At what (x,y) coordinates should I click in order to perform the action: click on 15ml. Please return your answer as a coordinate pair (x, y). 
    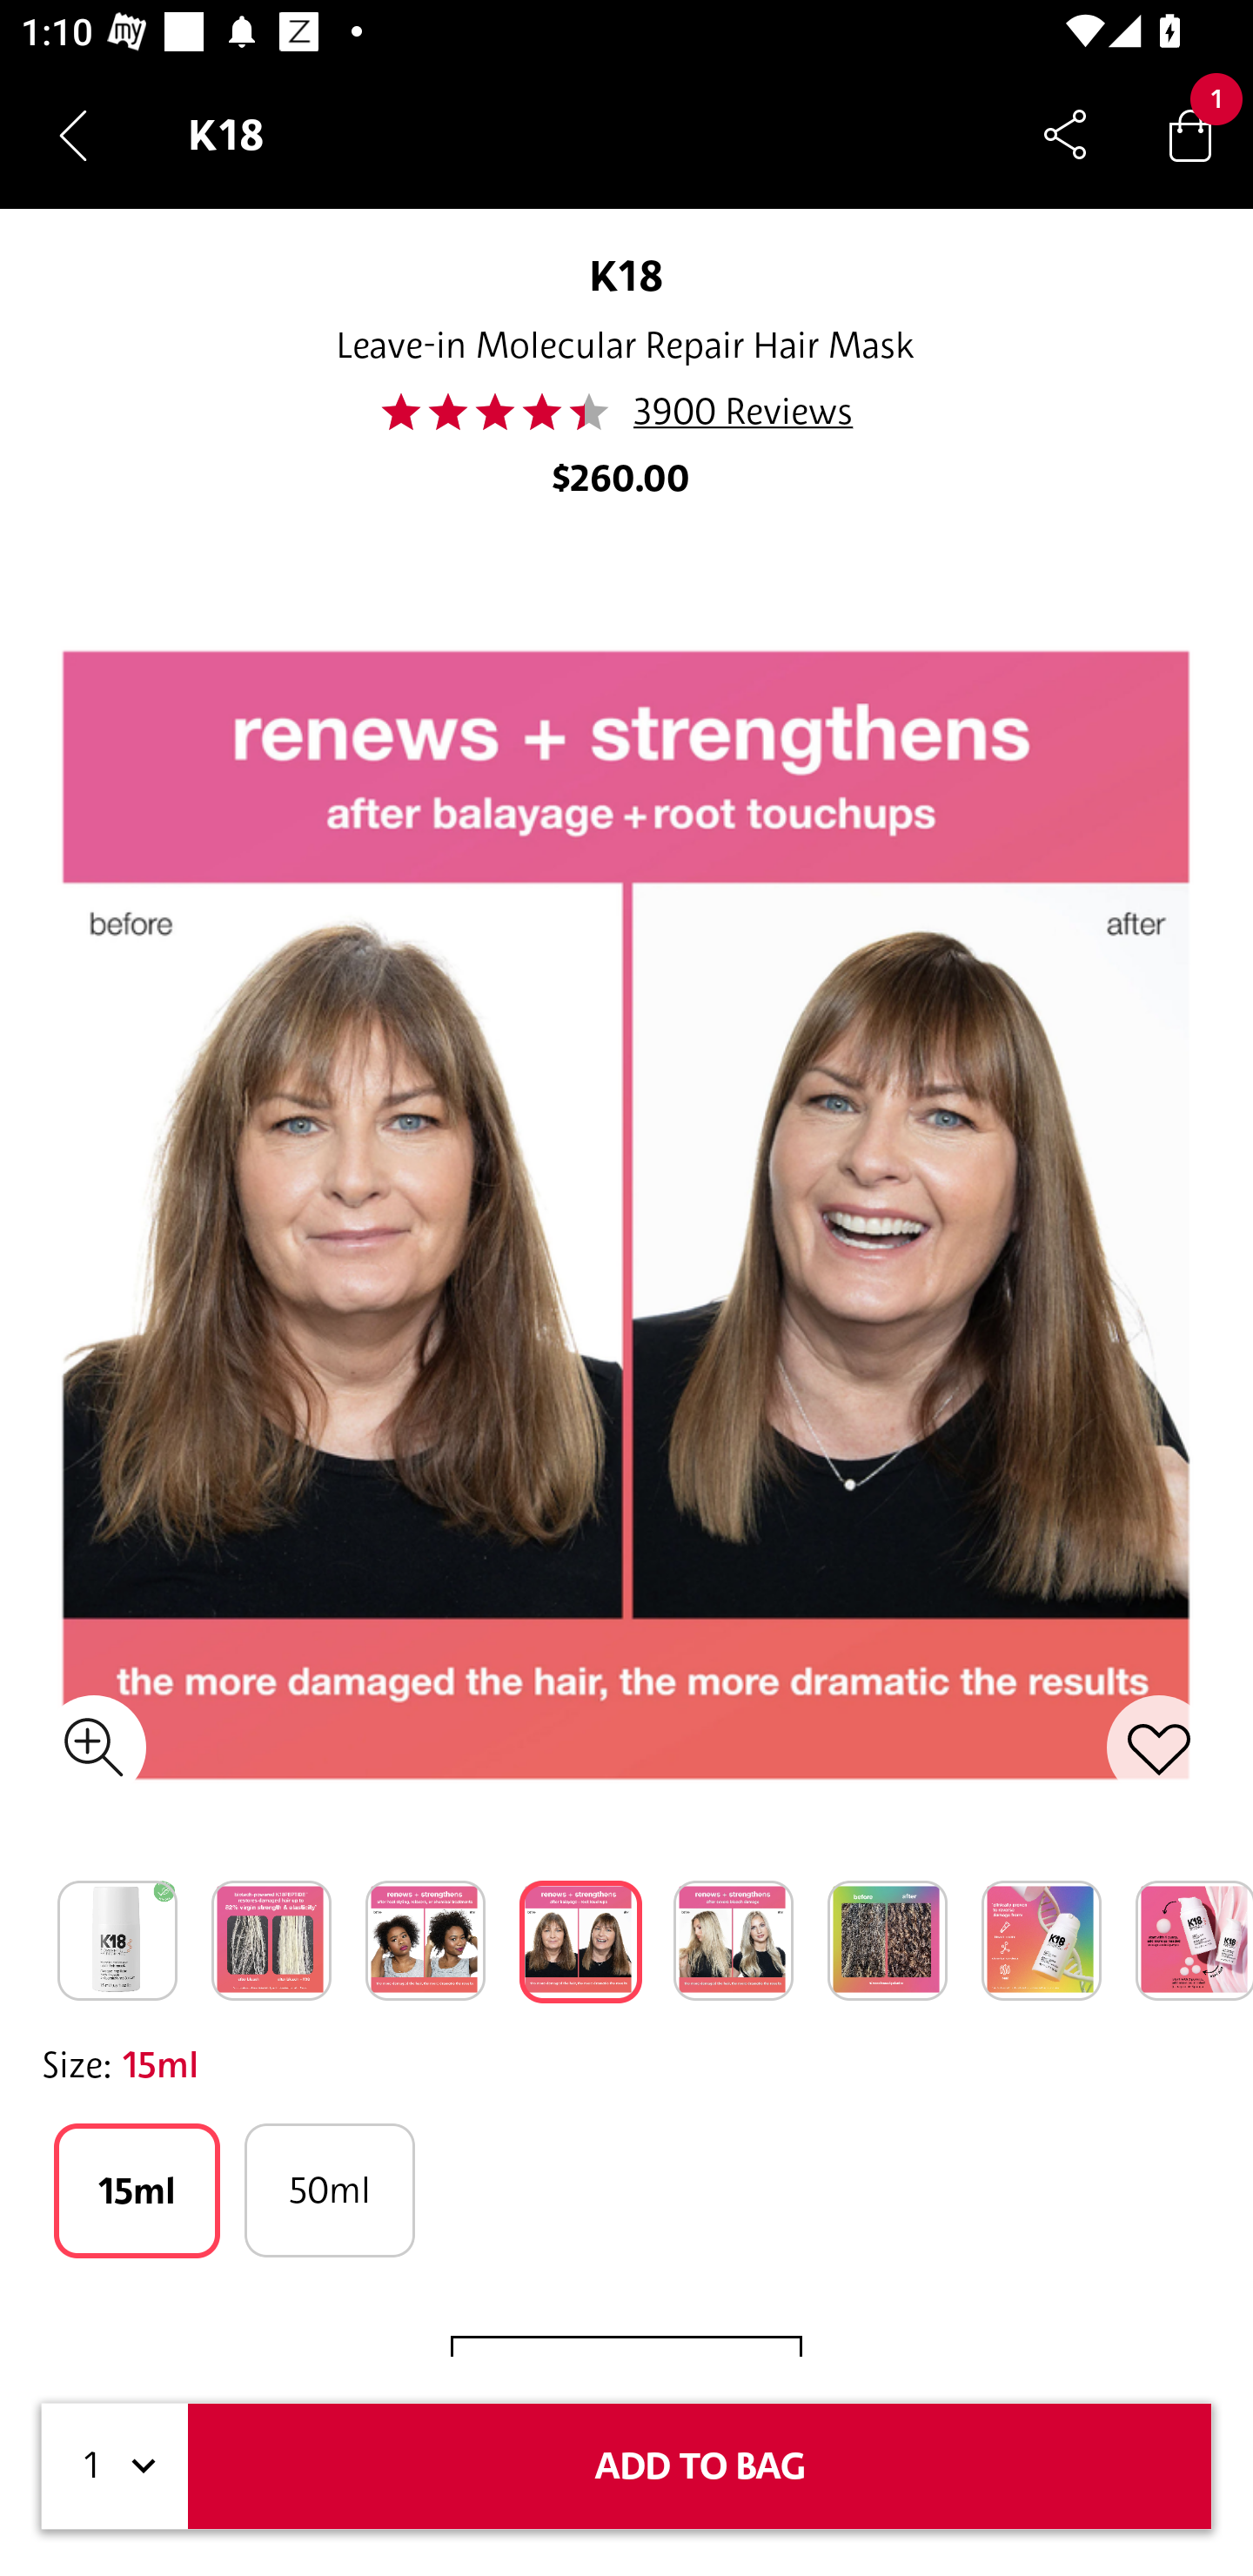
    Looking at the image, I should click on (137, 2190).